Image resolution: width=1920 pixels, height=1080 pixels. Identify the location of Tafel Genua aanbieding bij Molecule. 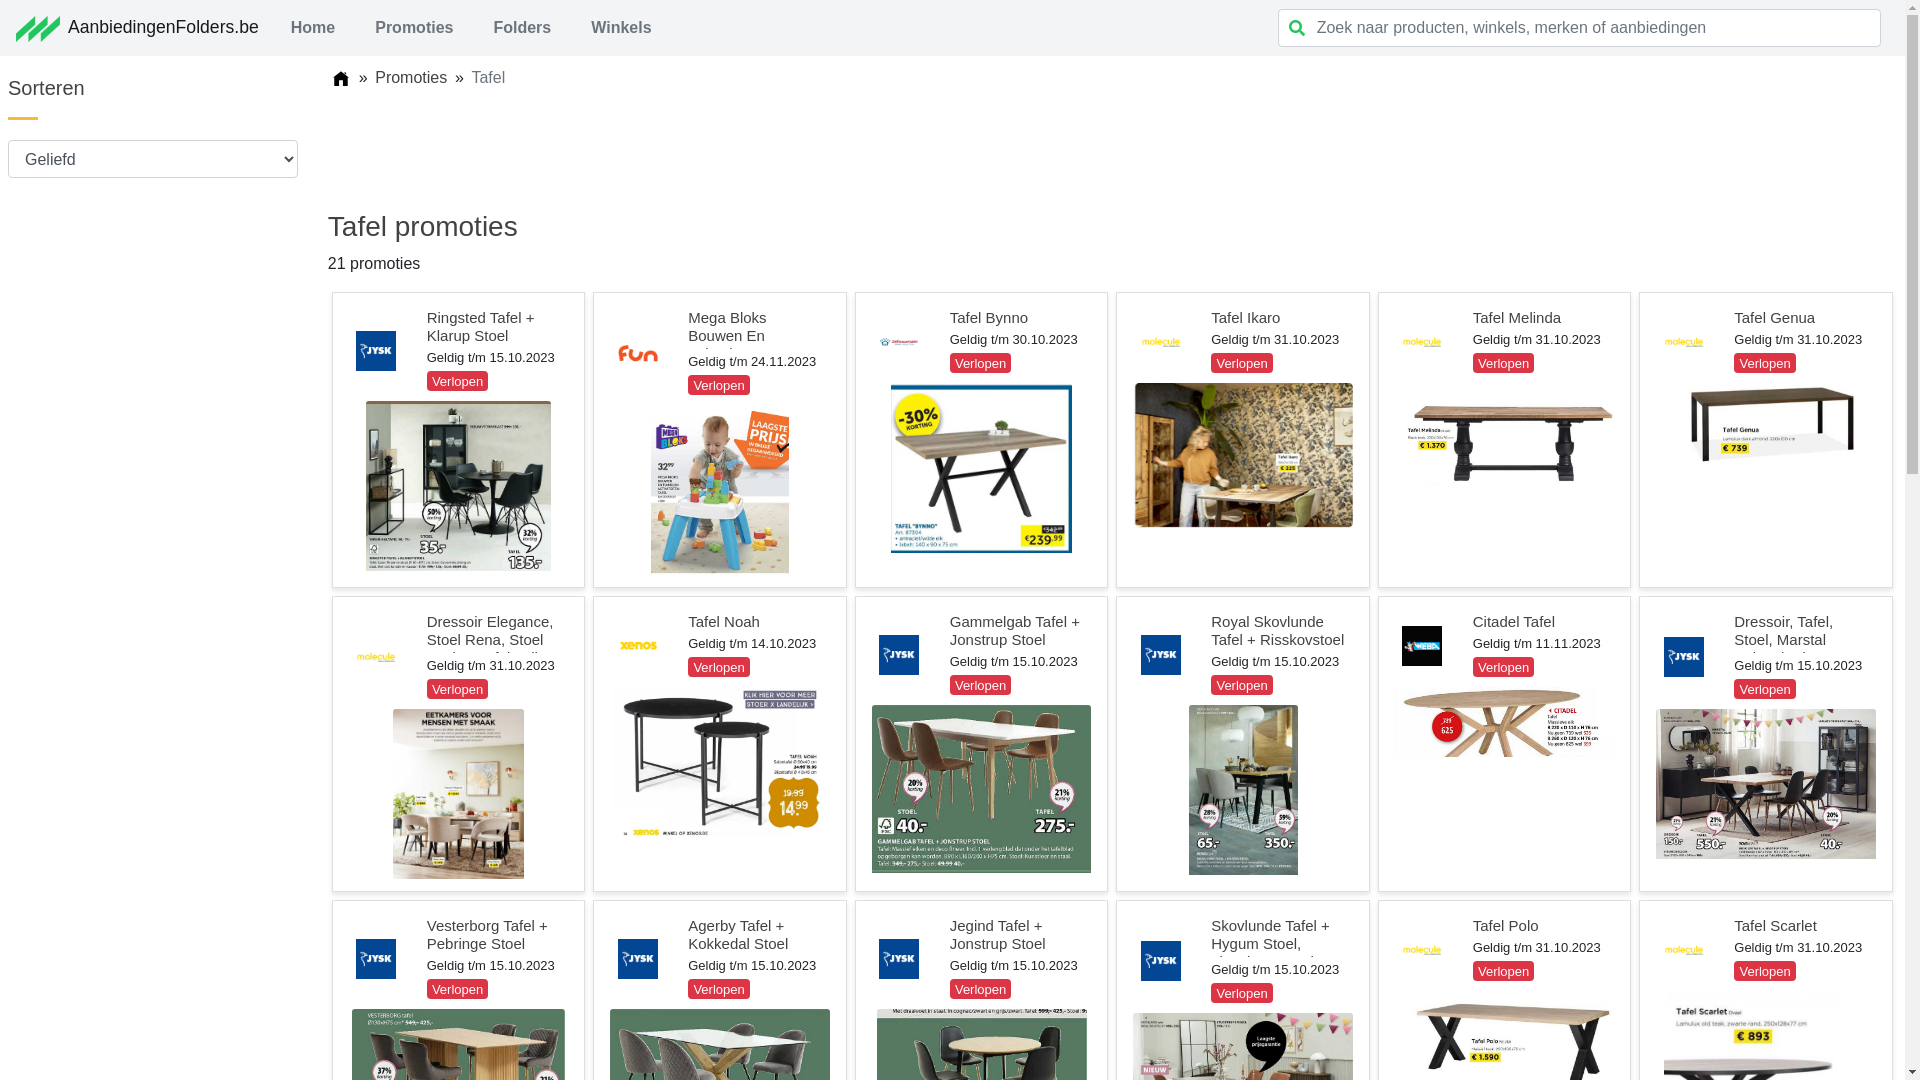
(1766, 424).